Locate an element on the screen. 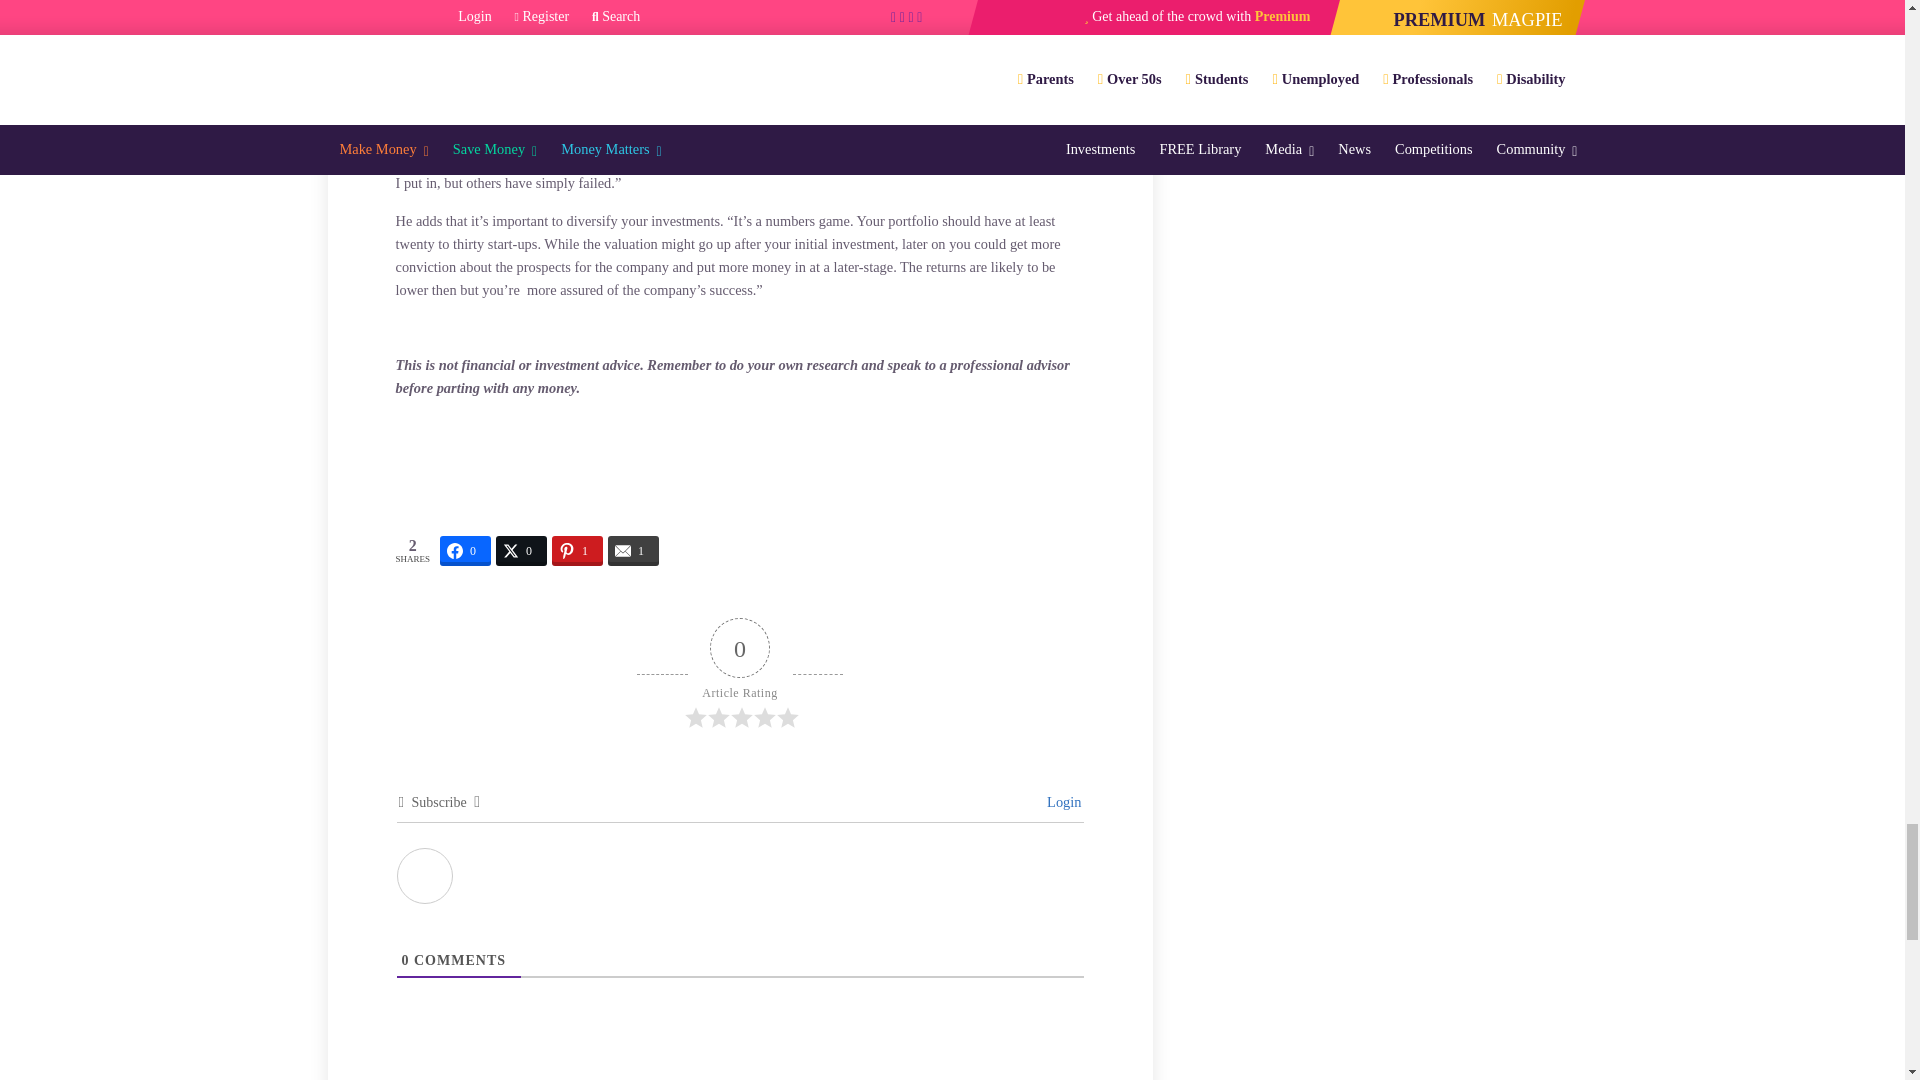 Image resolution: width=1920 pixels, height=1080 pixels. Share on Twitter is located at coordinates (521, 550).